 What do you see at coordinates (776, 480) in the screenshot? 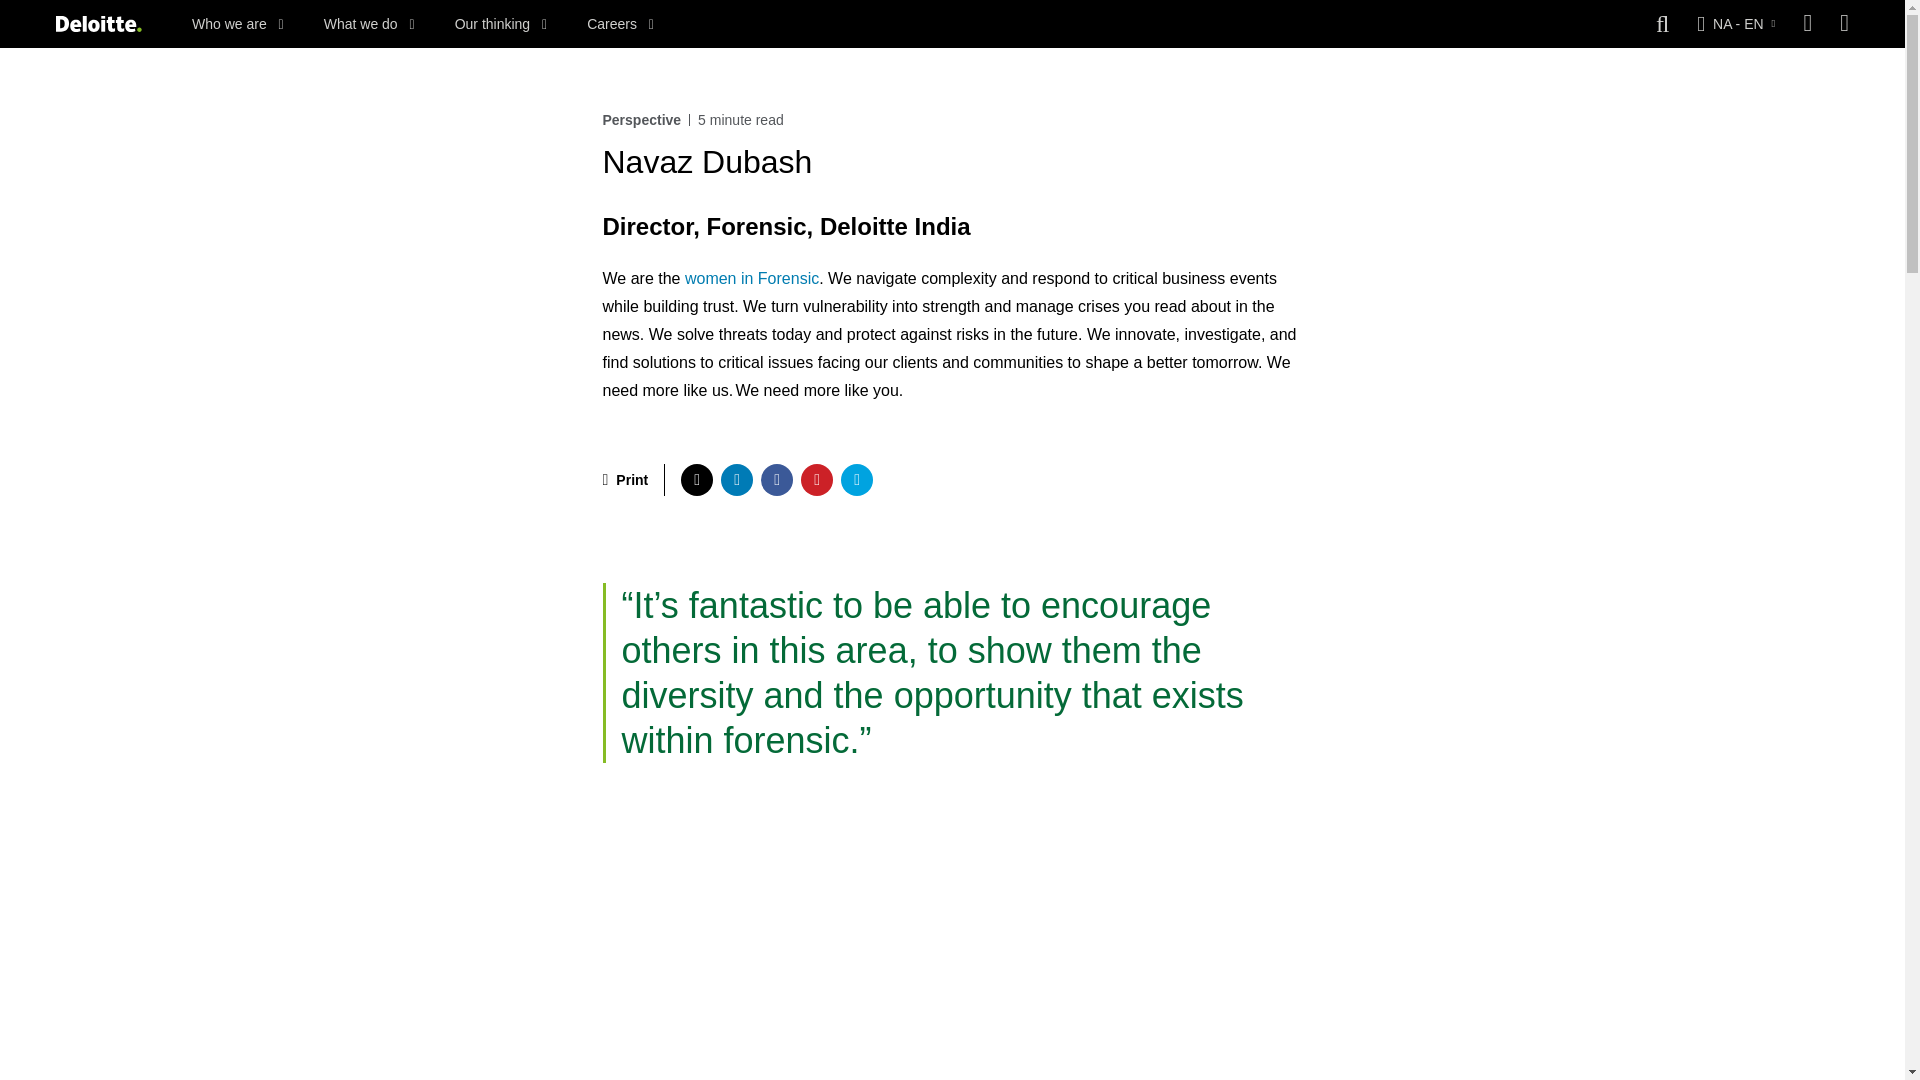
I see `share via facebook` at bounding box center [776, 480].